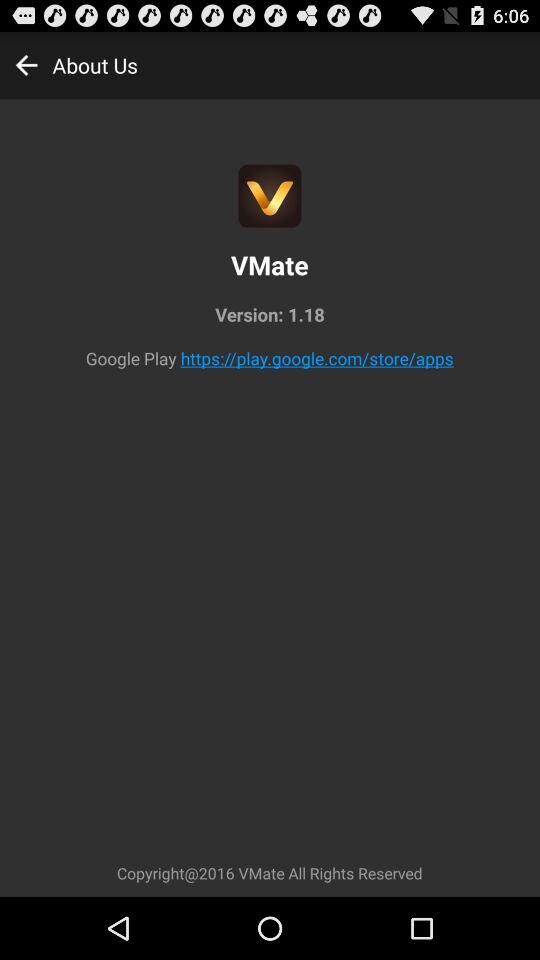  What do you see at coordinates (26, 64) in the screenshot?
I see `turn on icon next to about us` at bounding box center [26, 64].